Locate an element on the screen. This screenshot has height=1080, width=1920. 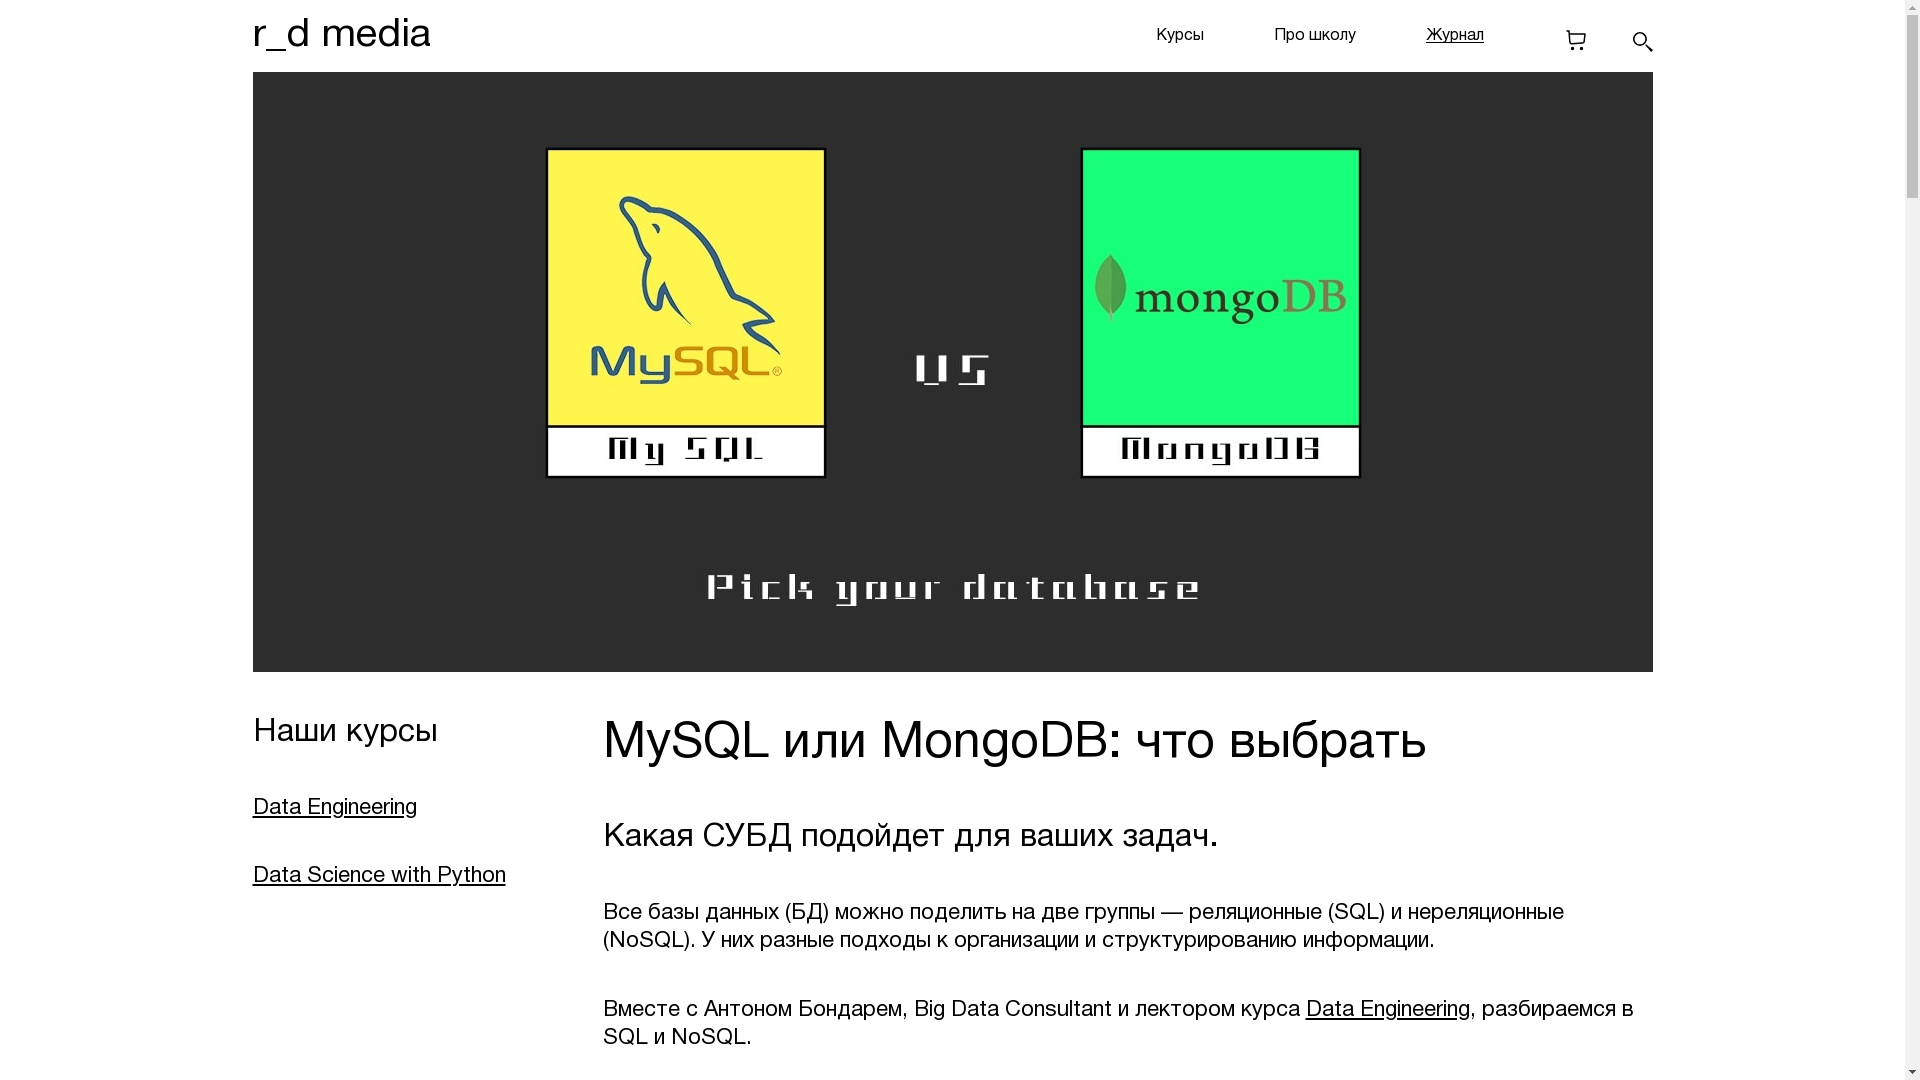
Data Engineering is located at coordinates (334, 808).